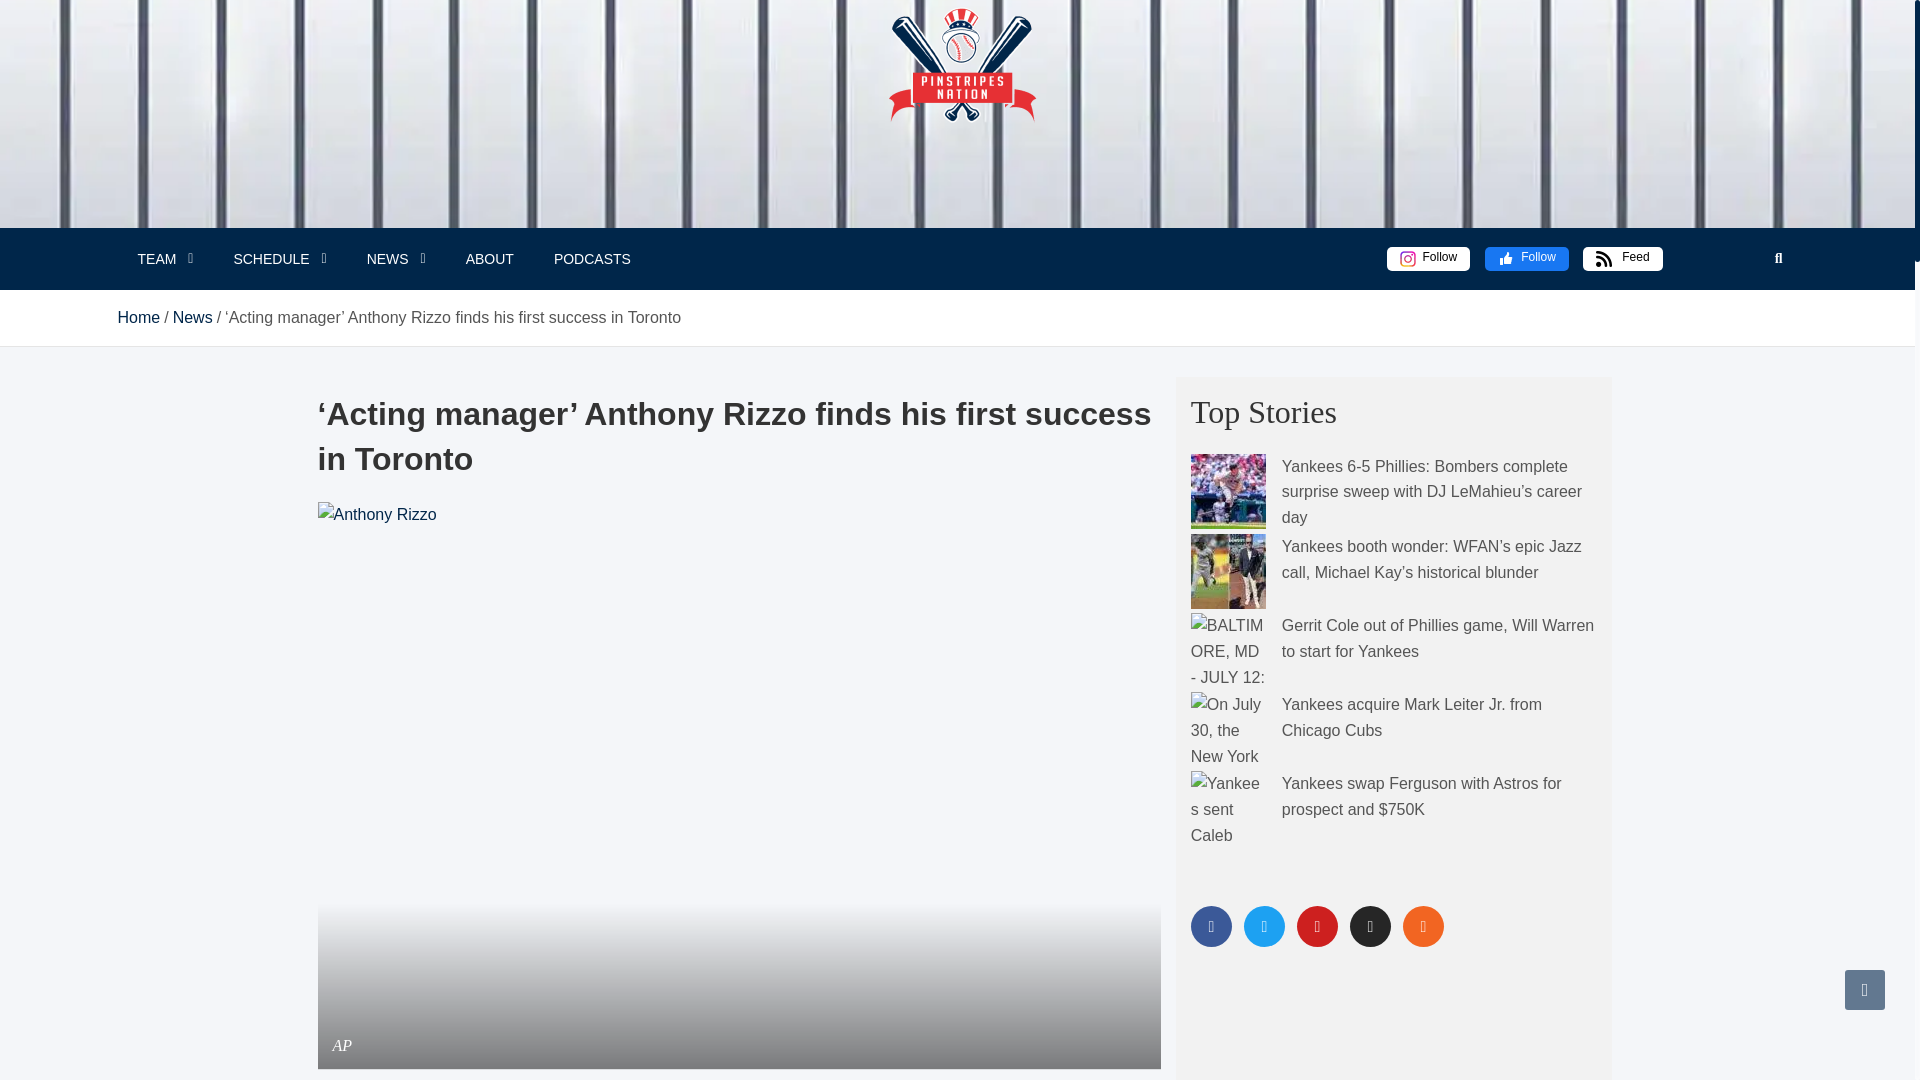  Describe the element at coordinates (139, 317) in the screenshot. I see `Home` at that location.